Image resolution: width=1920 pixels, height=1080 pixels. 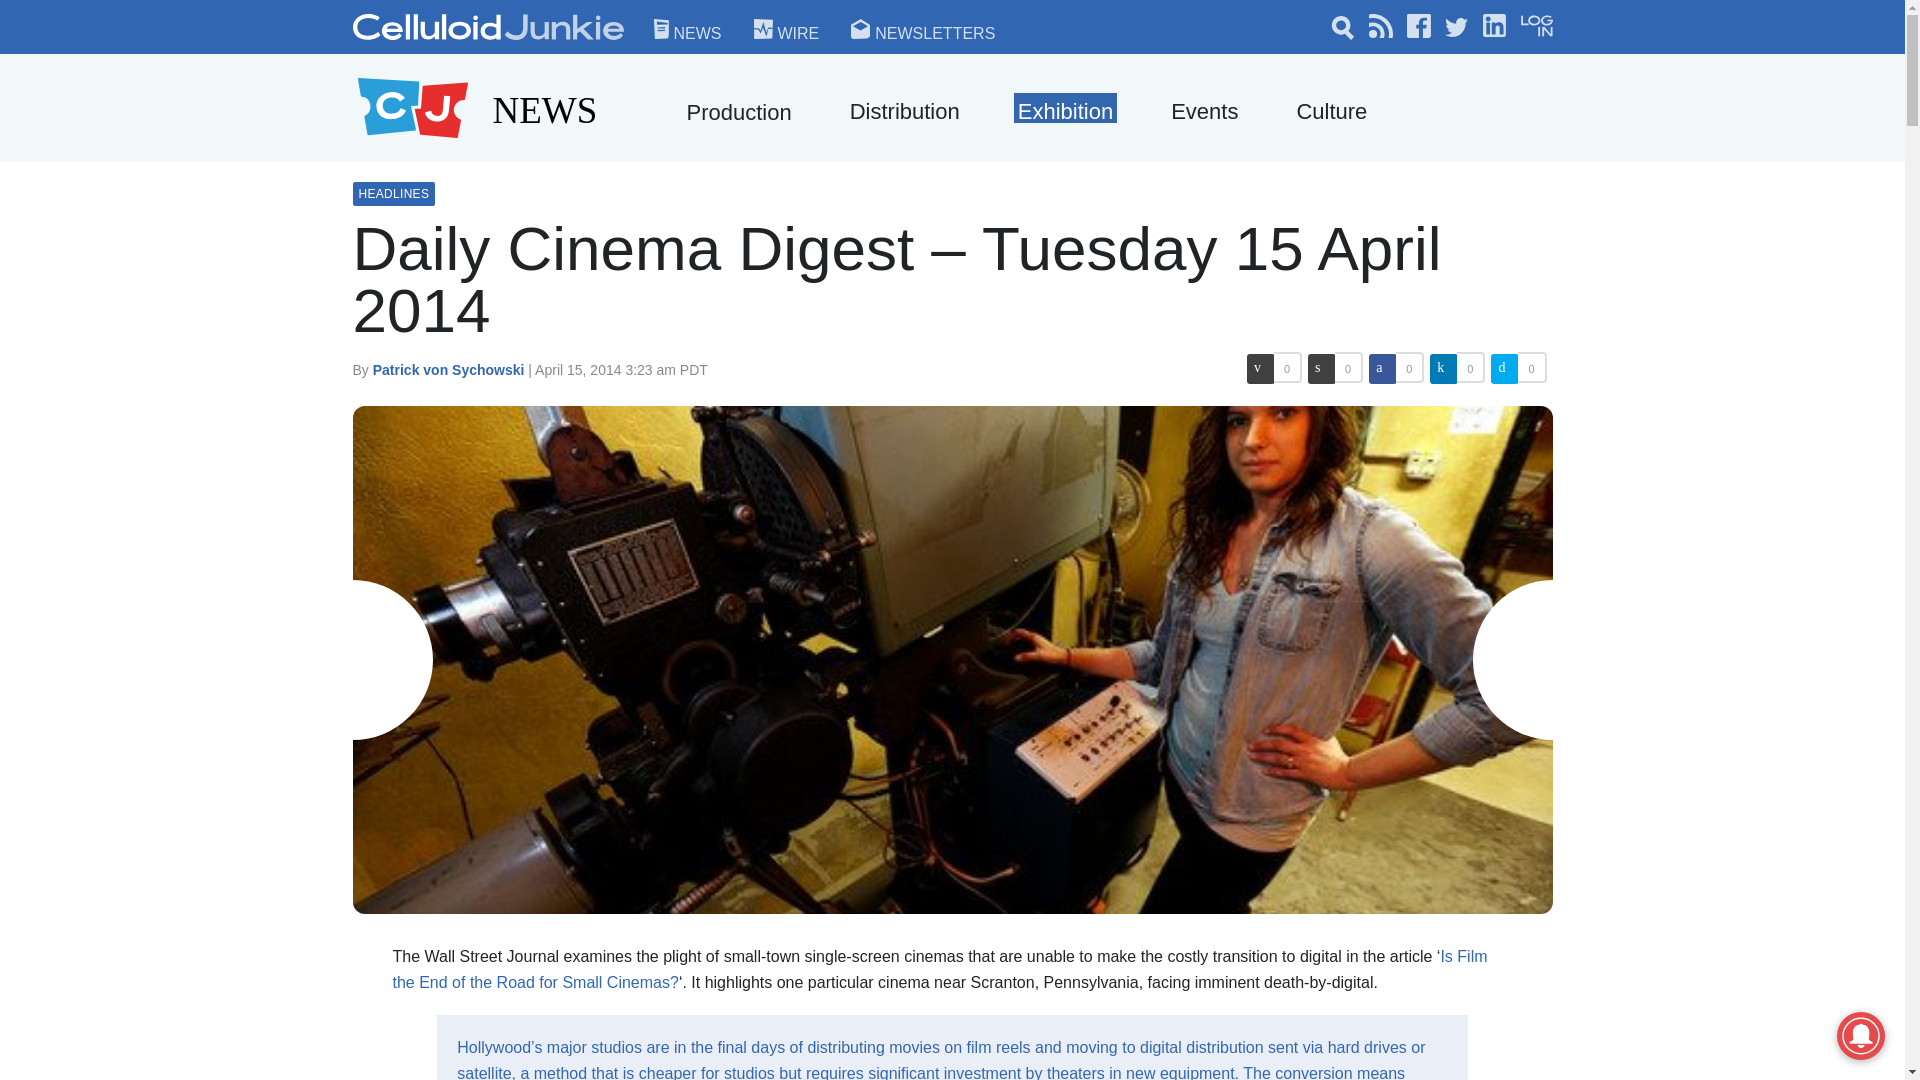 I want to click on WIRE, so click(x=786, y=28).